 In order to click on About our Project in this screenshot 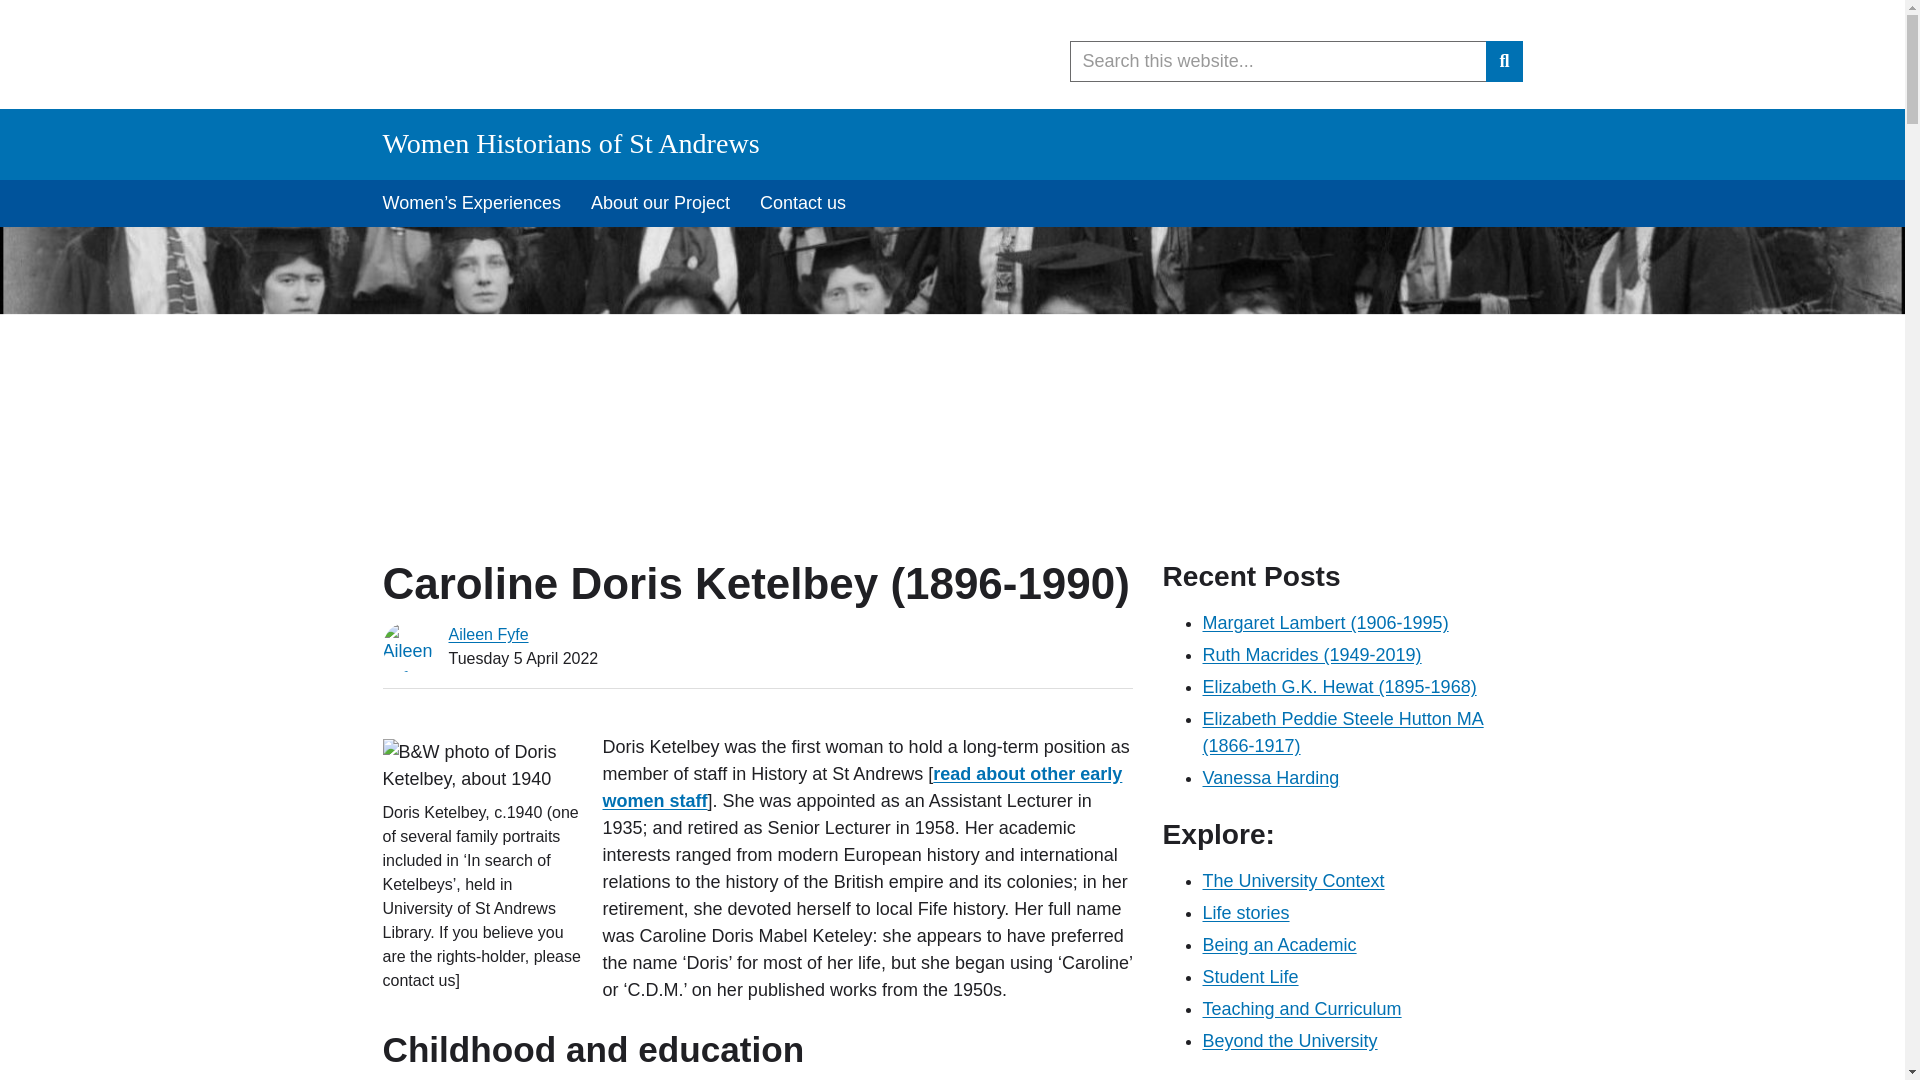, I will do `click(660, 203)`.